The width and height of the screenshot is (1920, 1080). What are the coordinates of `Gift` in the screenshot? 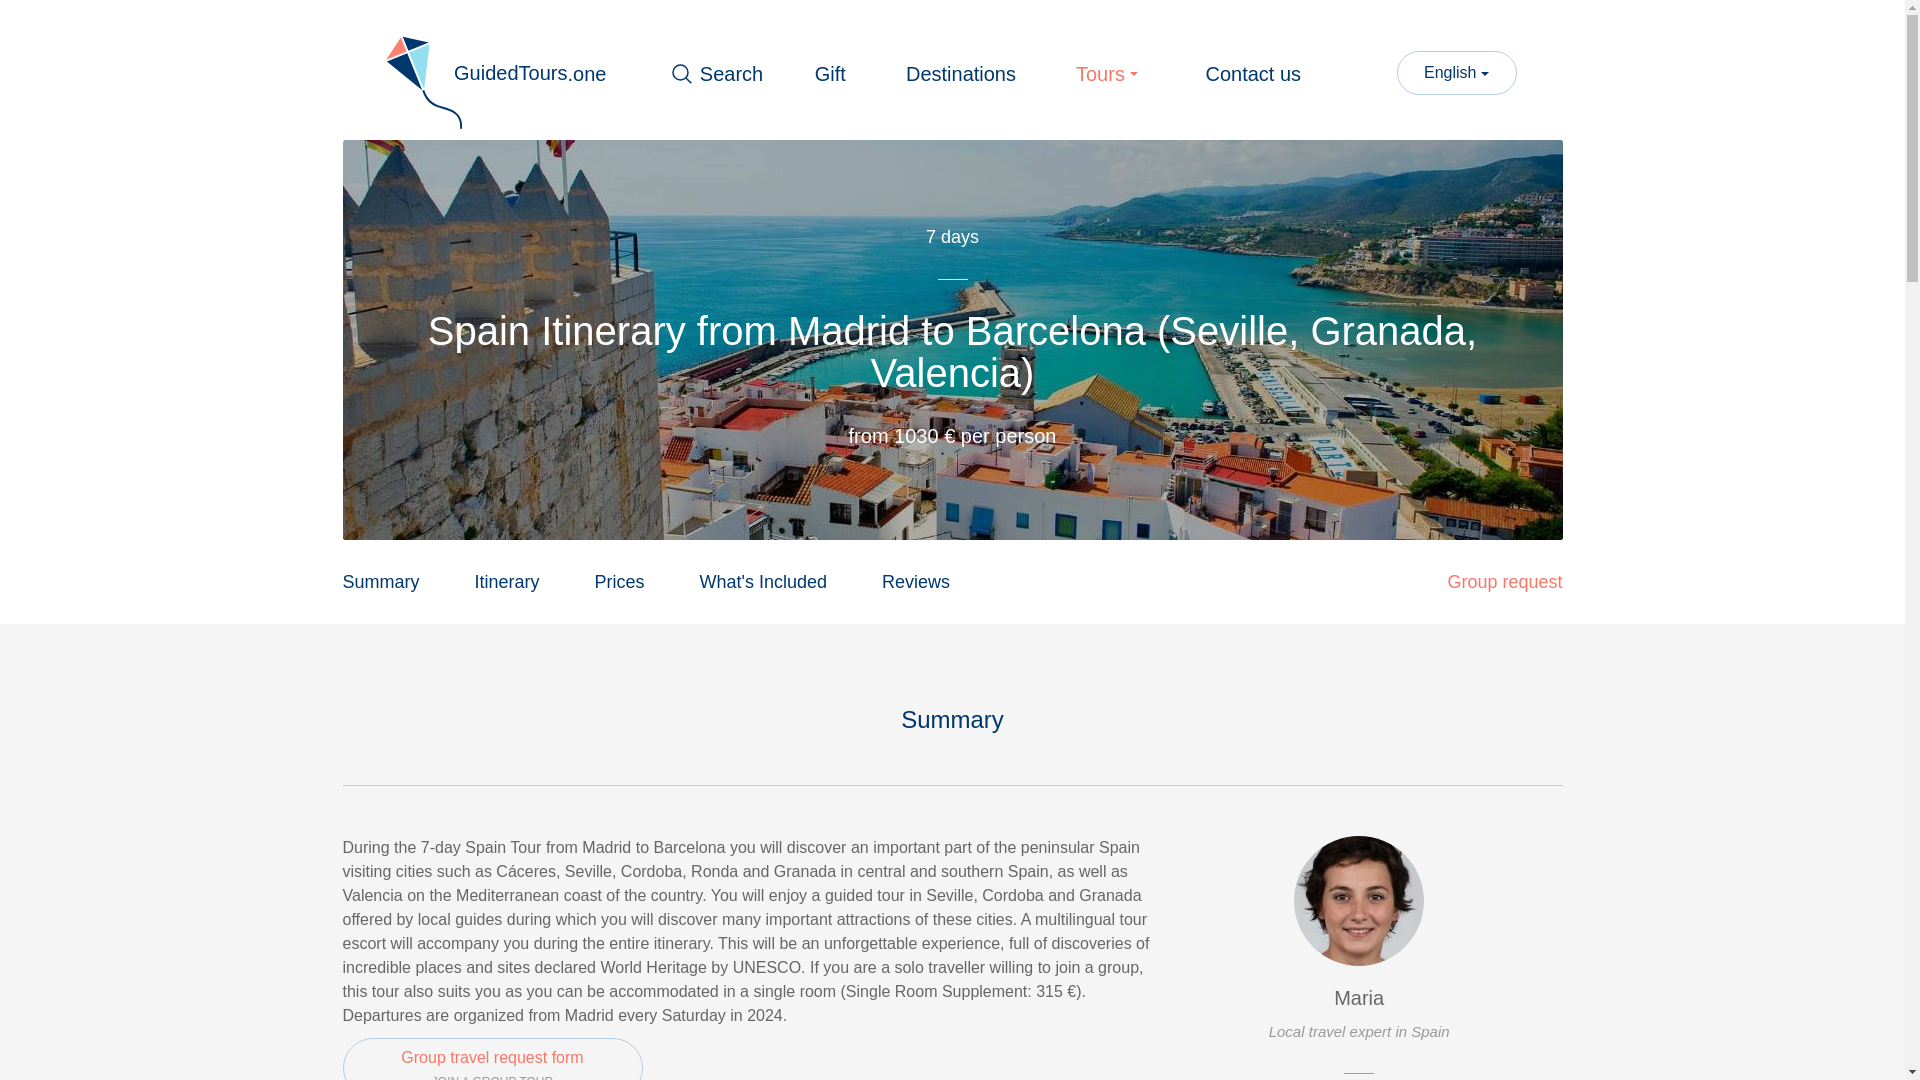 It's located at (491, 1058).